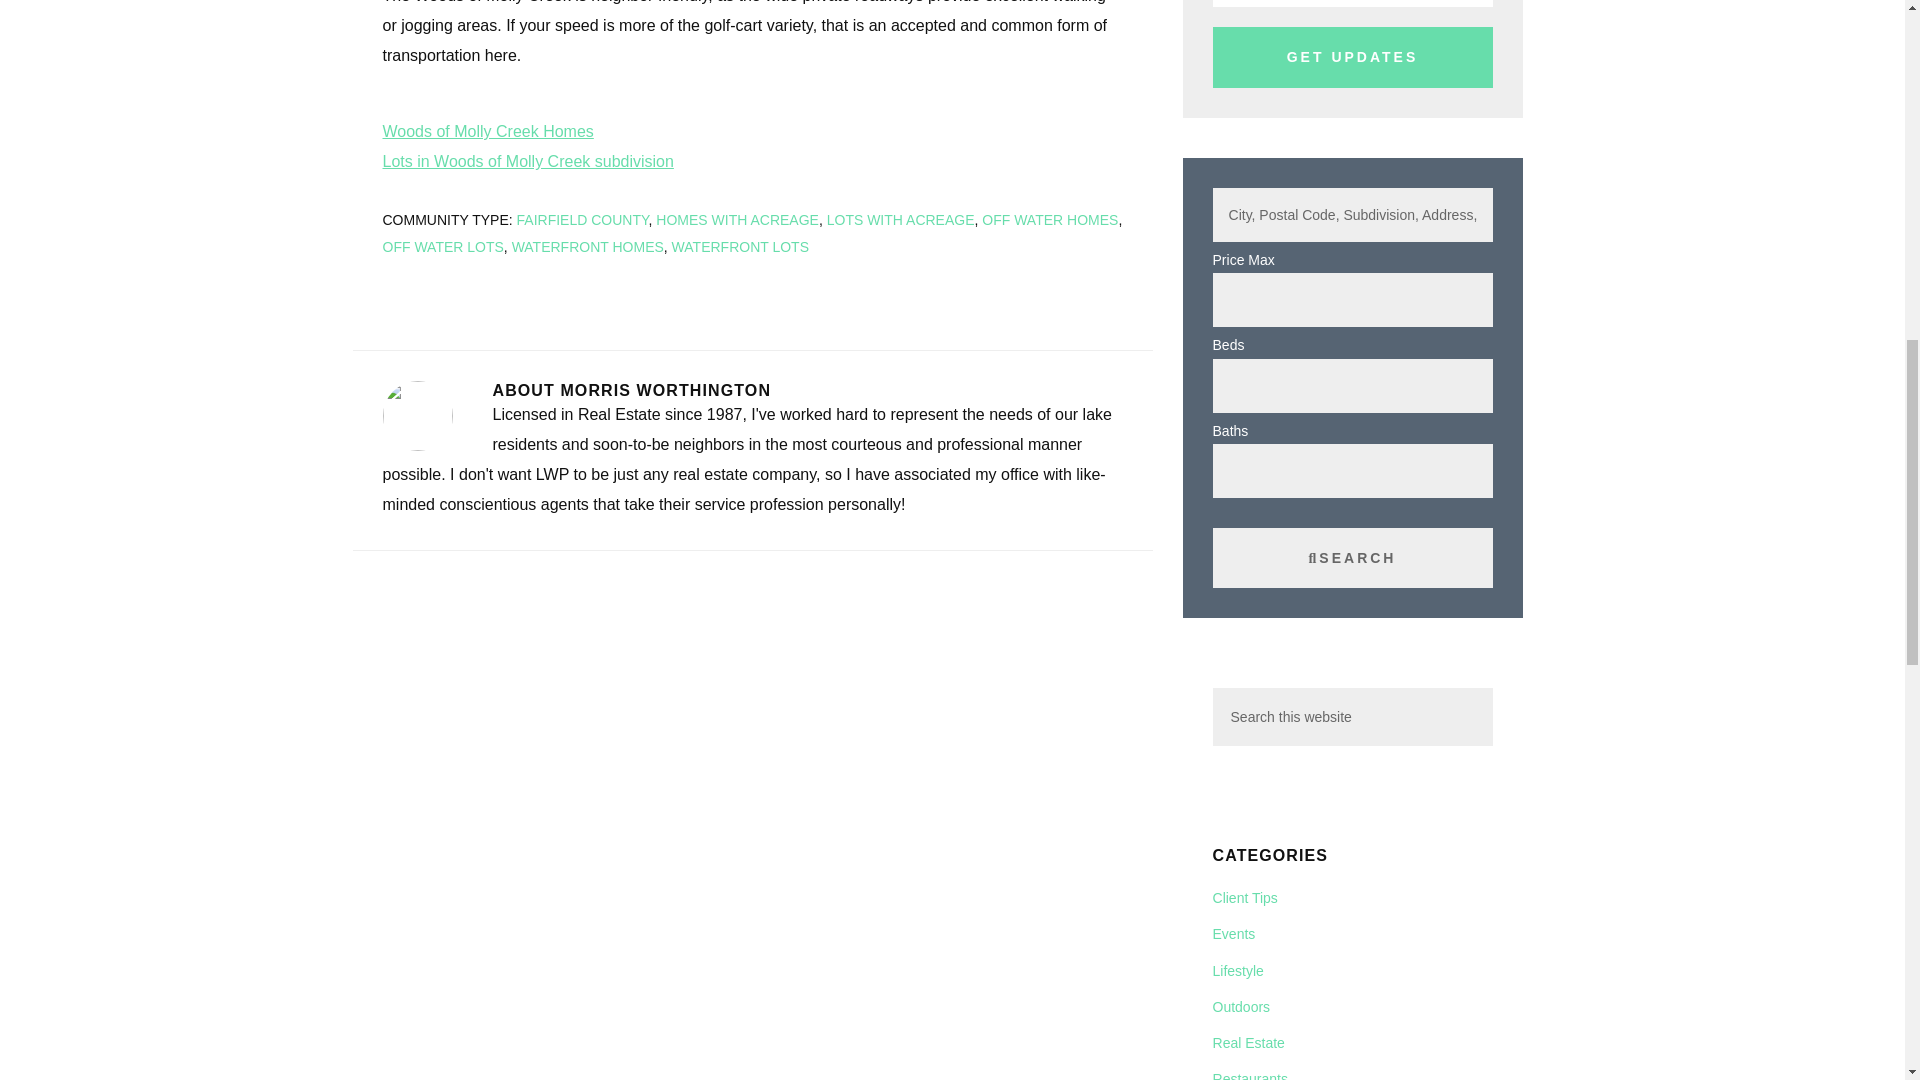 The height and width of the screenshot is (1080, 1920). What do you see at coordinates (1353, 57) in the screenshot?
I see `GET UPDATES` at bounding box center [1353, 57].